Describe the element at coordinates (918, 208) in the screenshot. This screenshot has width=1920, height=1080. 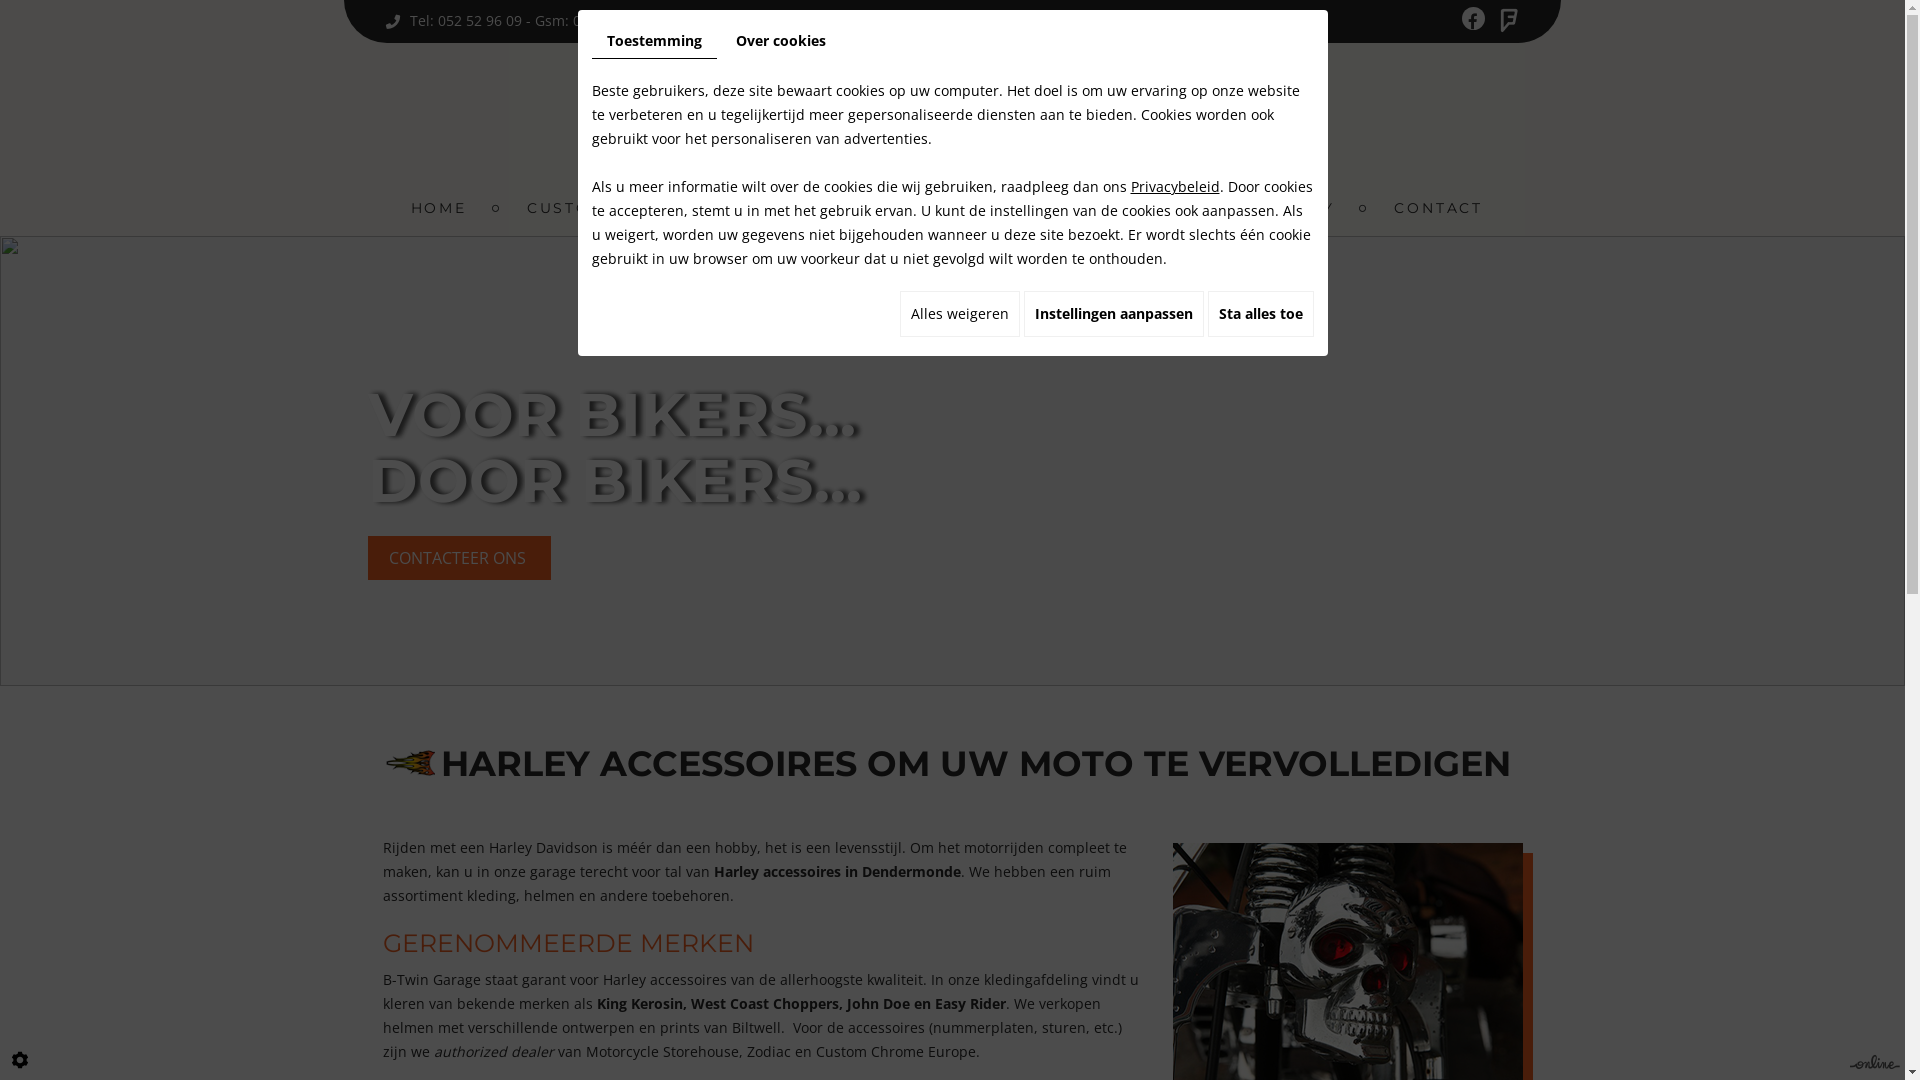
I see `ACCESSOIRIES` at that location.